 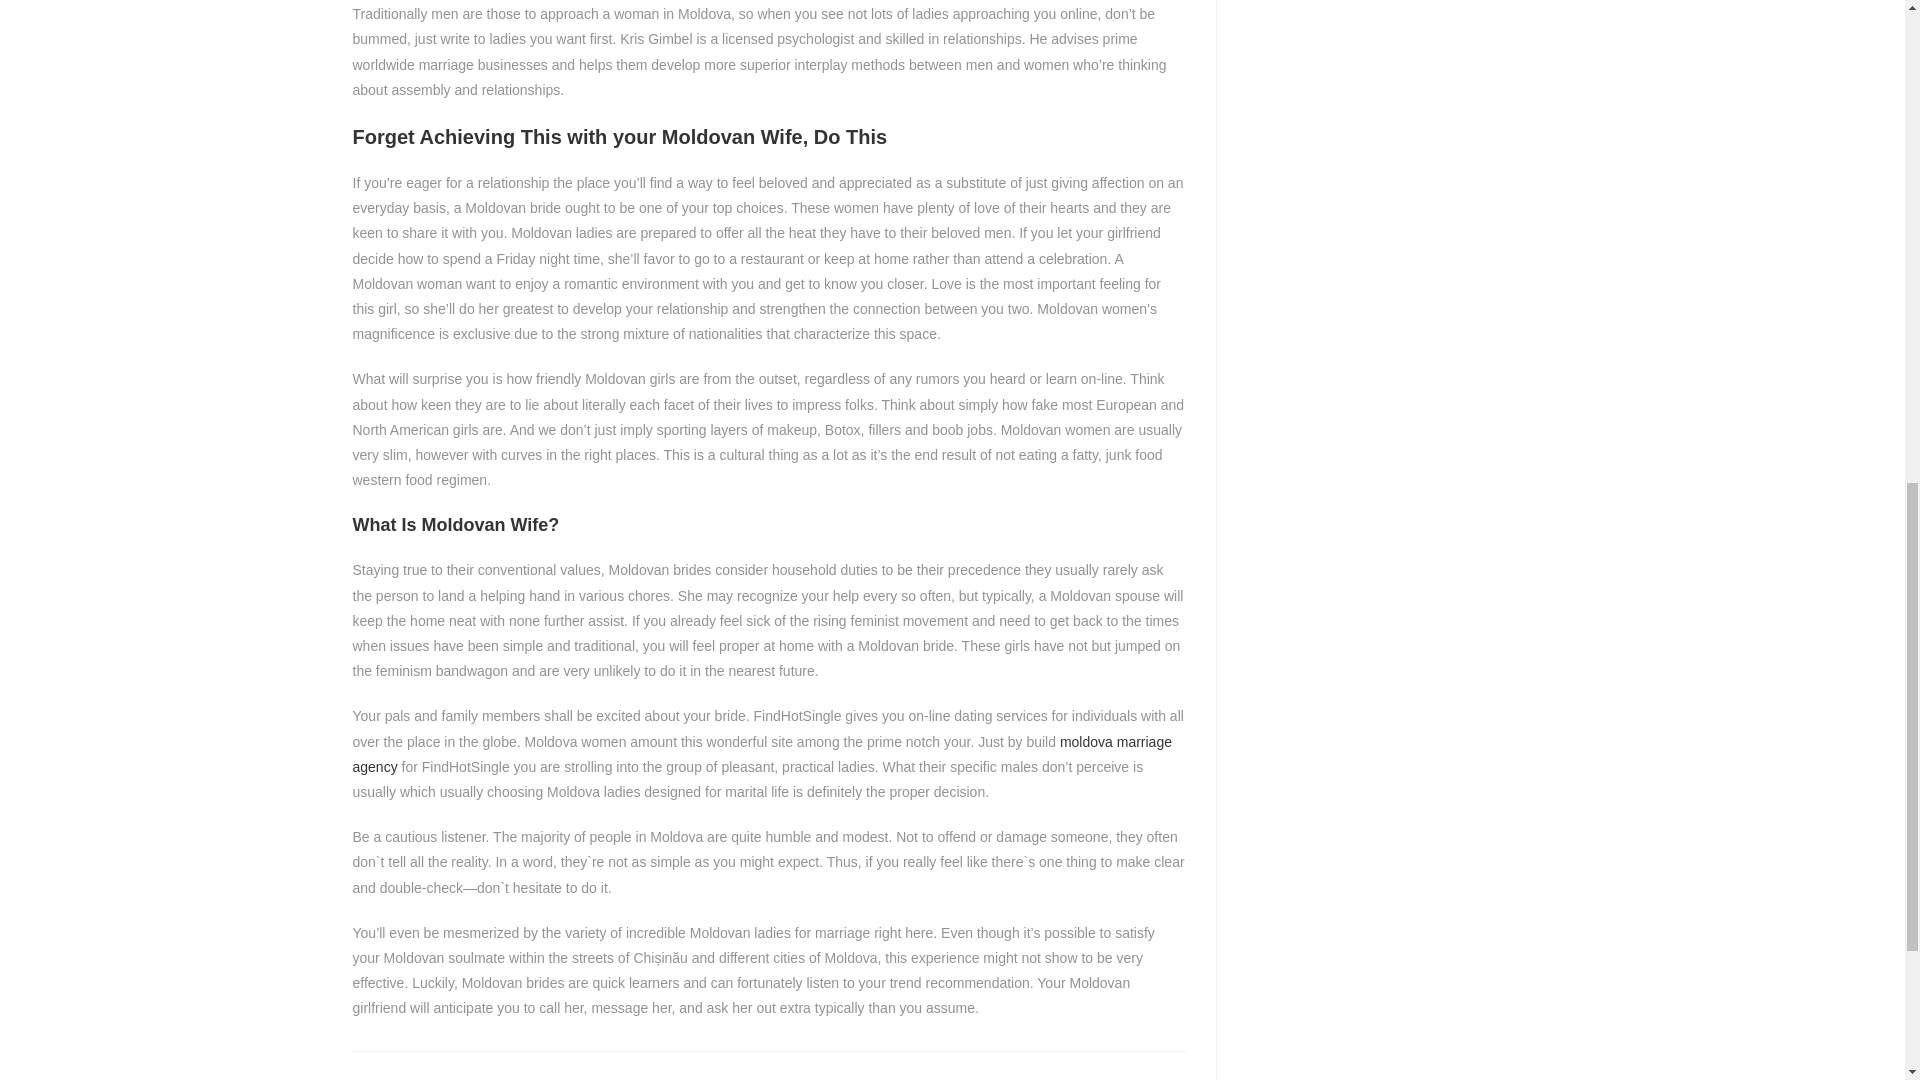 What do you see at coordinates (761, 754) in the screenshot?
I see `moldova marriage agency` at bounding box center [761, 754].